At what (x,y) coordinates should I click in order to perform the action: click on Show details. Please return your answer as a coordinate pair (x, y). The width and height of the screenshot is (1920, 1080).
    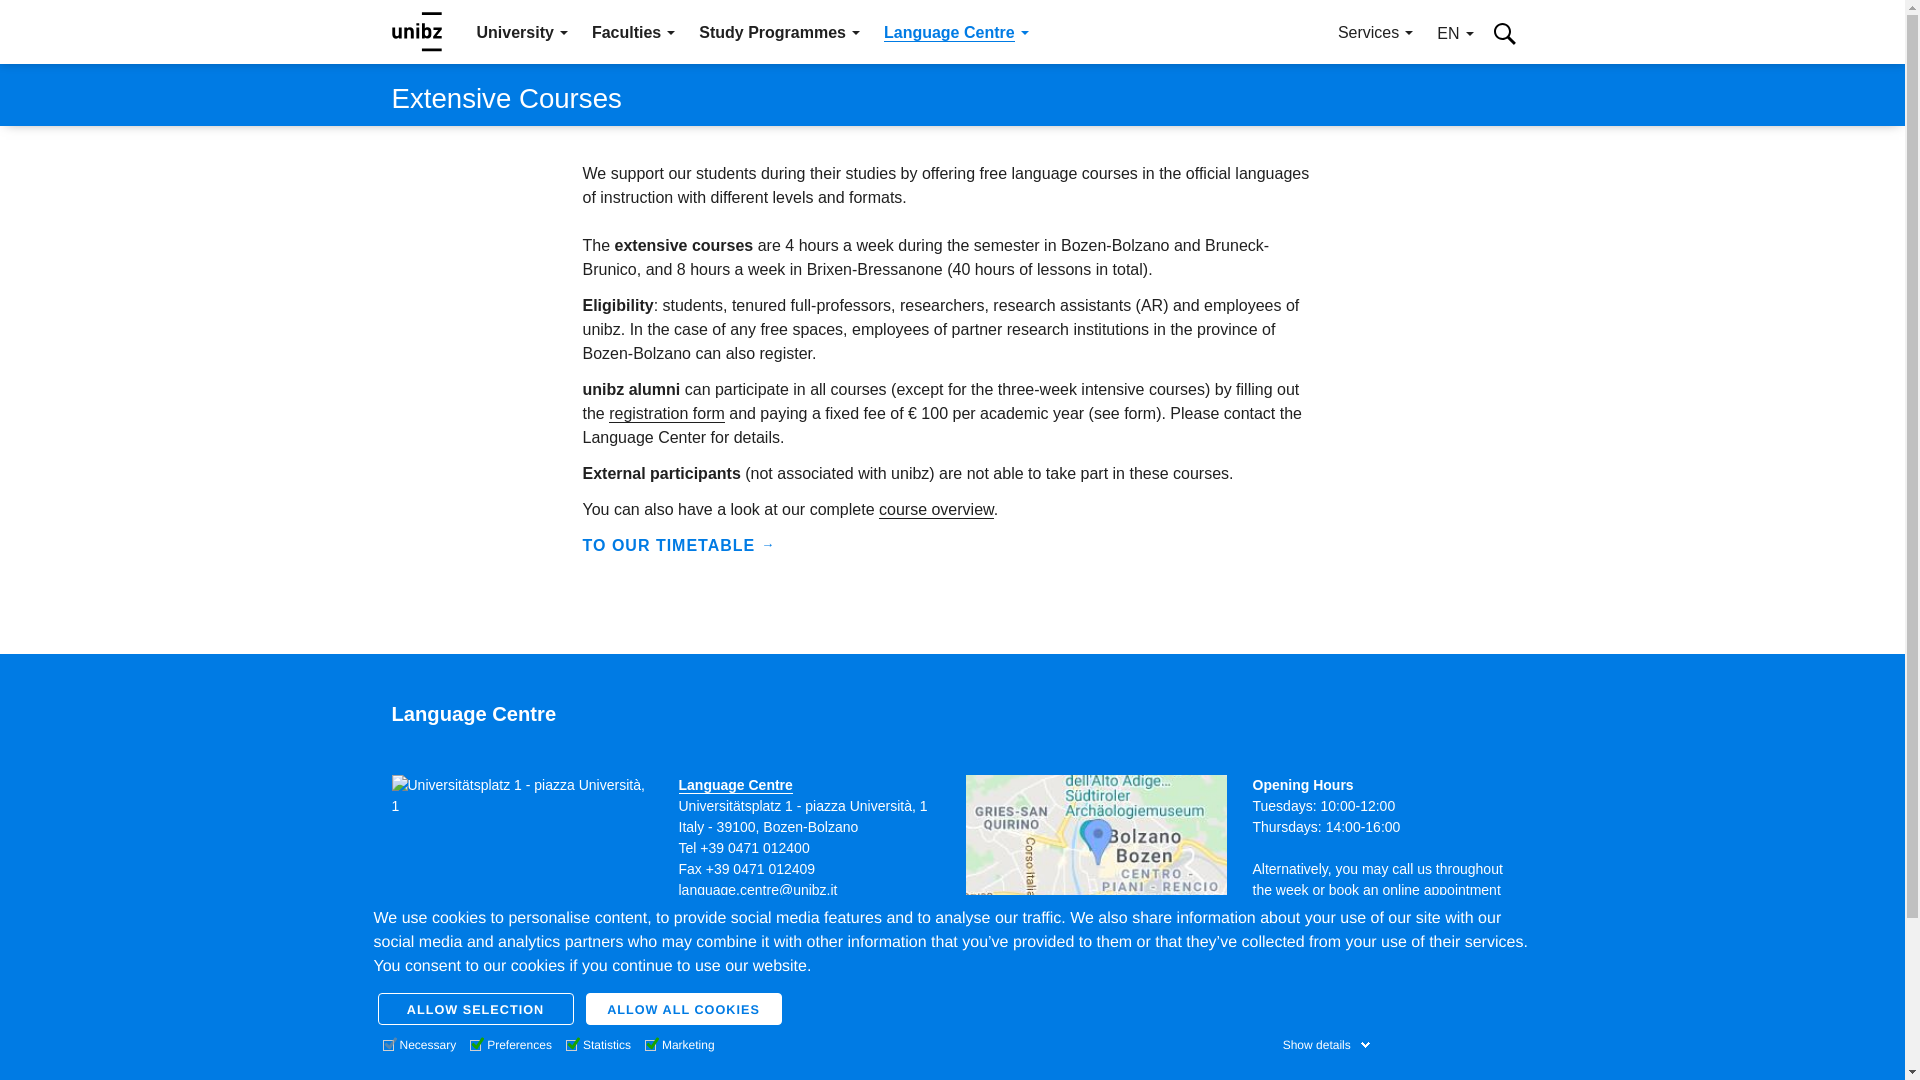
    Looking at the image, I should click on (1326, 1044).